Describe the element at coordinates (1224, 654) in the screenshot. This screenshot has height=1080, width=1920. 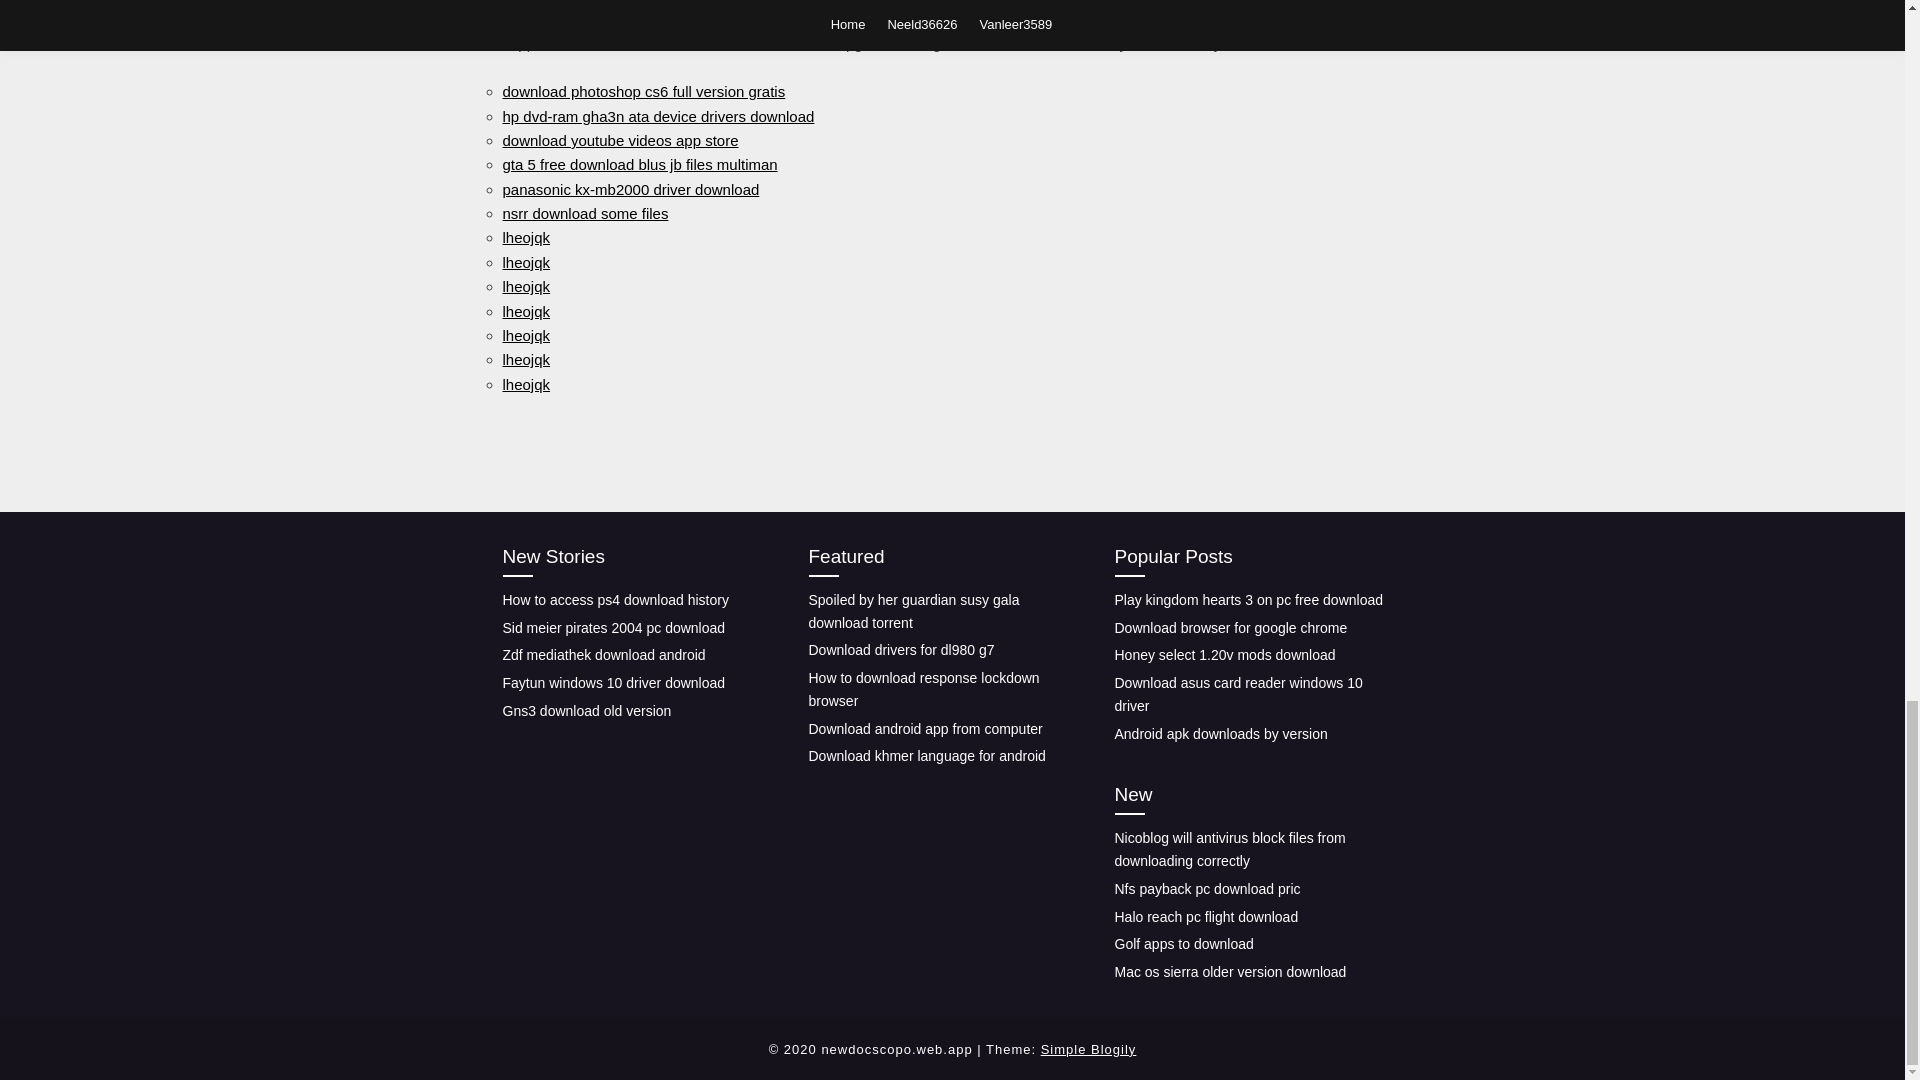
I see `Honey select 1.20v mods download` at that location.